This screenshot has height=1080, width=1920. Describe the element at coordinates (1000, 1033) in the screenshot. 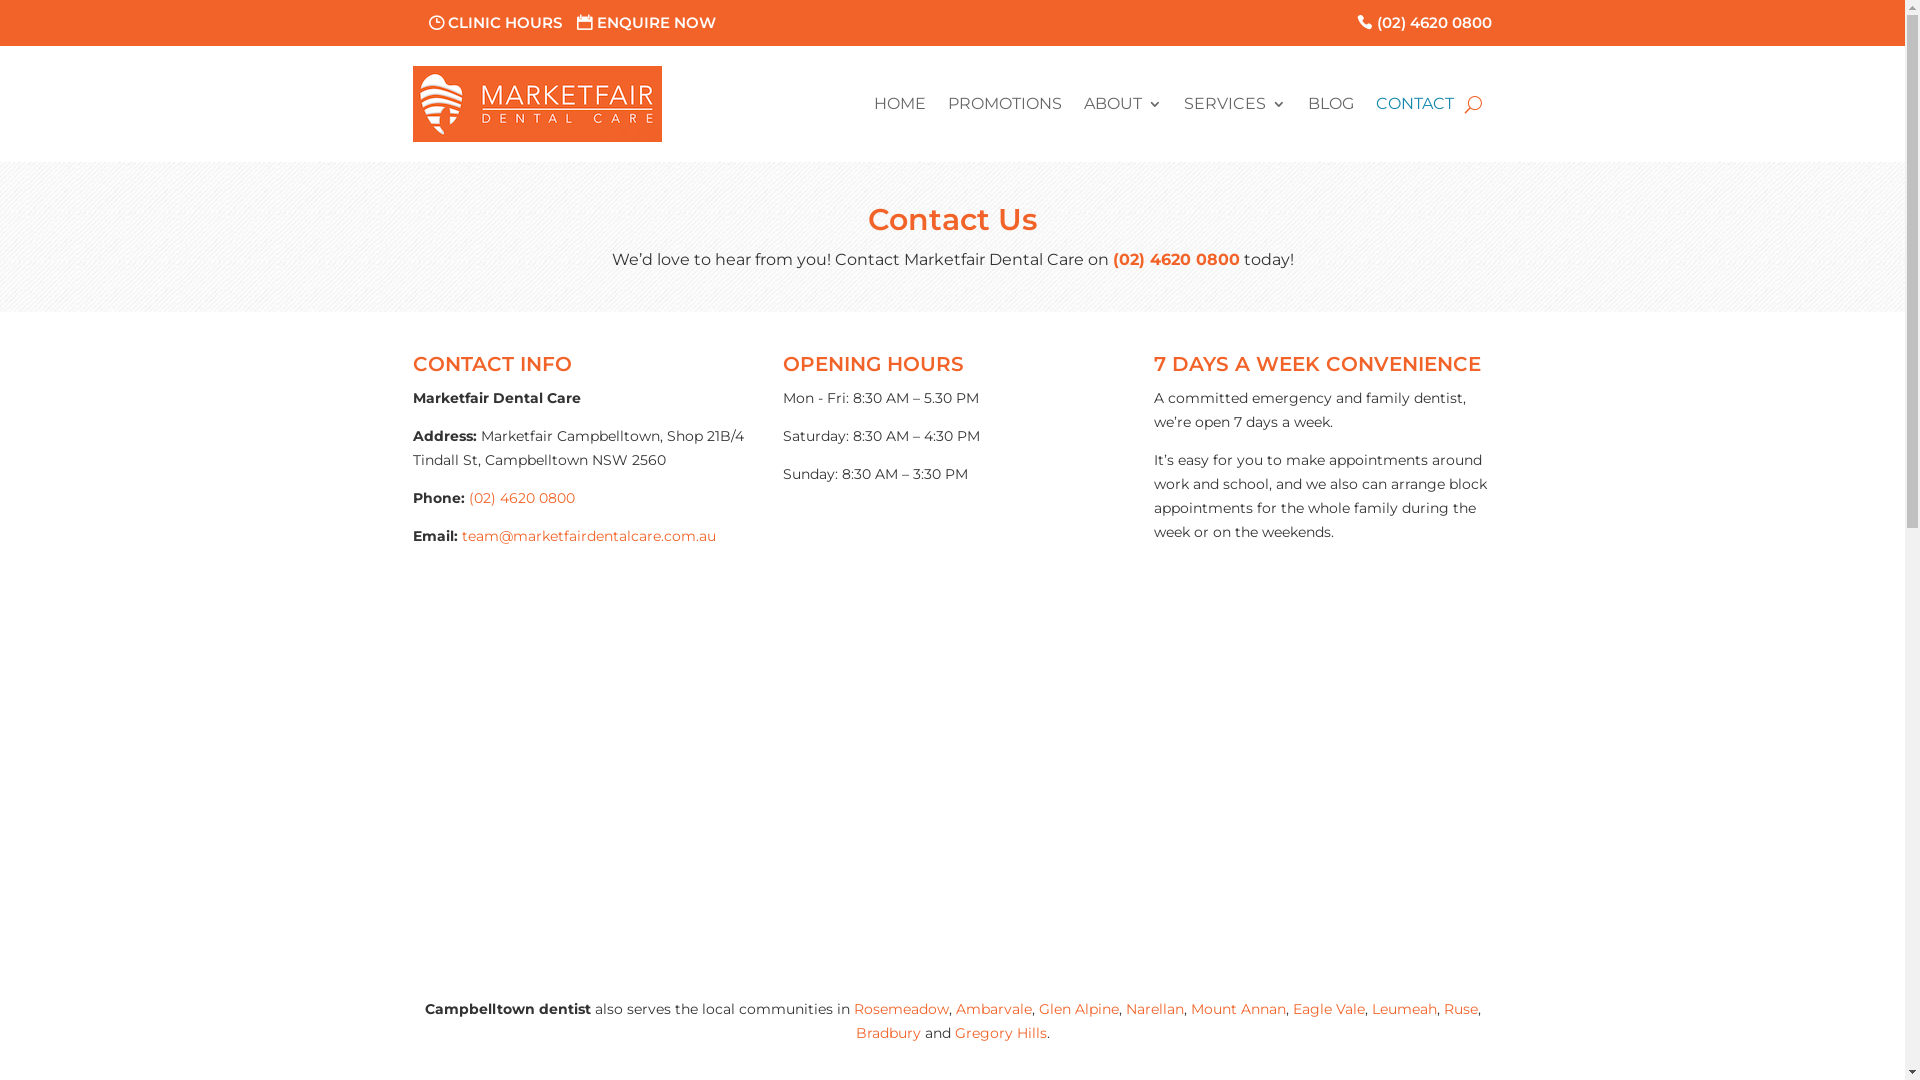

I see `Gregory Hills` at that location.